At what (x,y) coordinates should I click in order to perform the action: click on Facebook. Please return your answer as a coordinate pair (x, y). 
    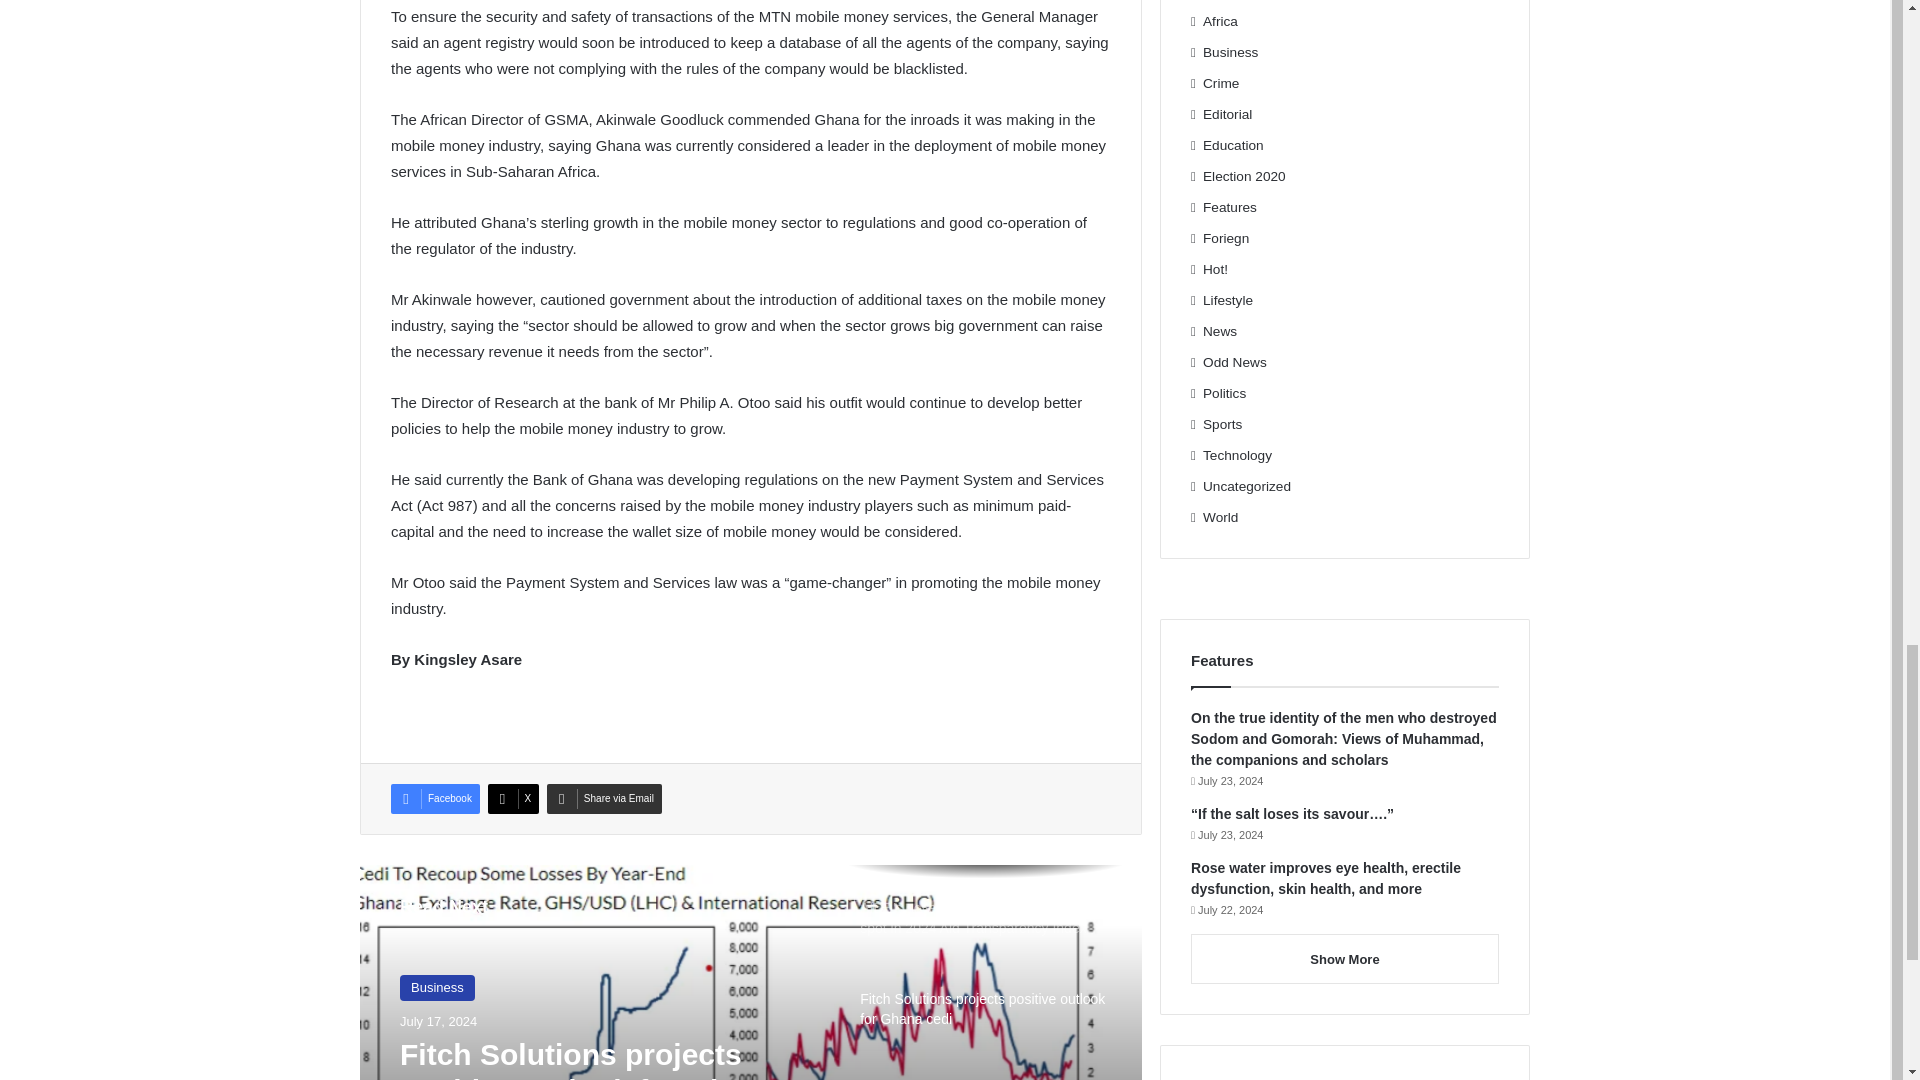
    Looking at the image, I should click on (436, 799).